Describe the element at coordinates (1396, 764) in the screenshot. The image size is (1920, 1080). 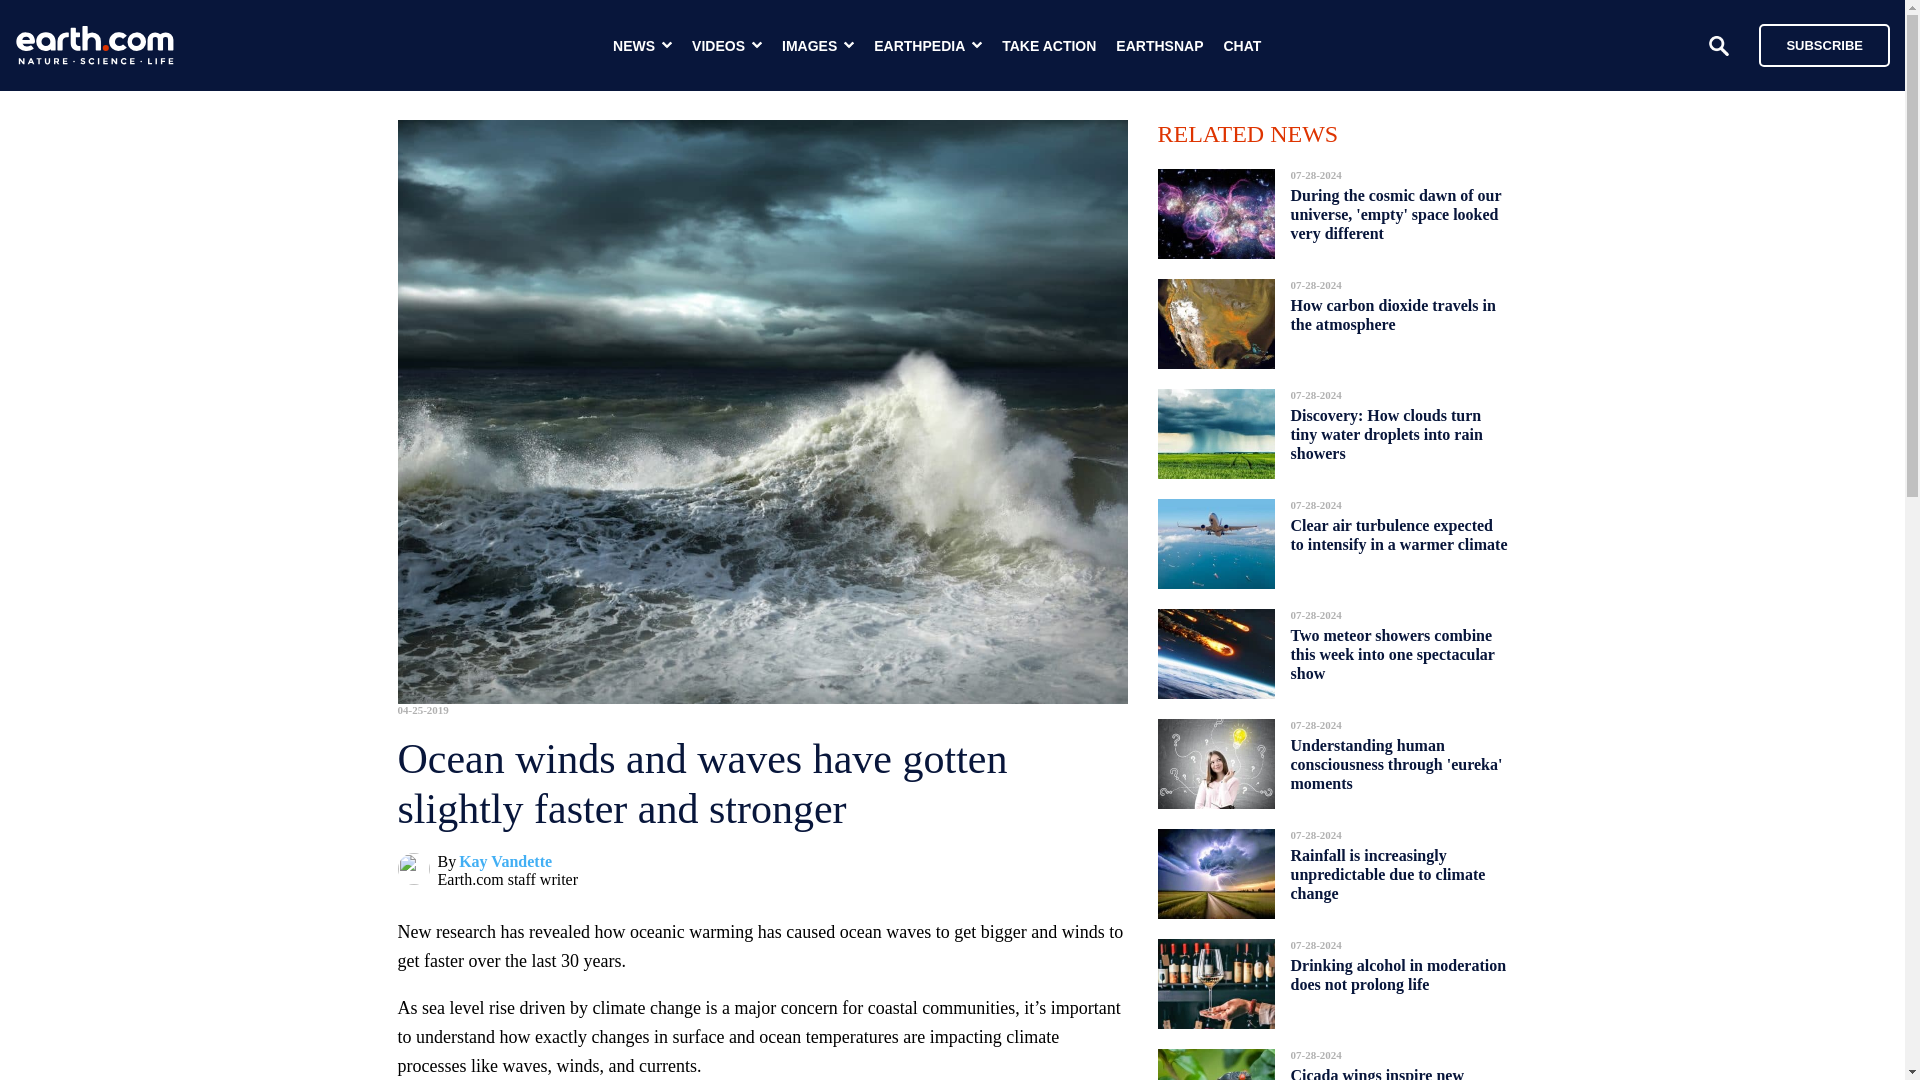
I see `Understanding human consciousness through 'eureka' moments` at that location.